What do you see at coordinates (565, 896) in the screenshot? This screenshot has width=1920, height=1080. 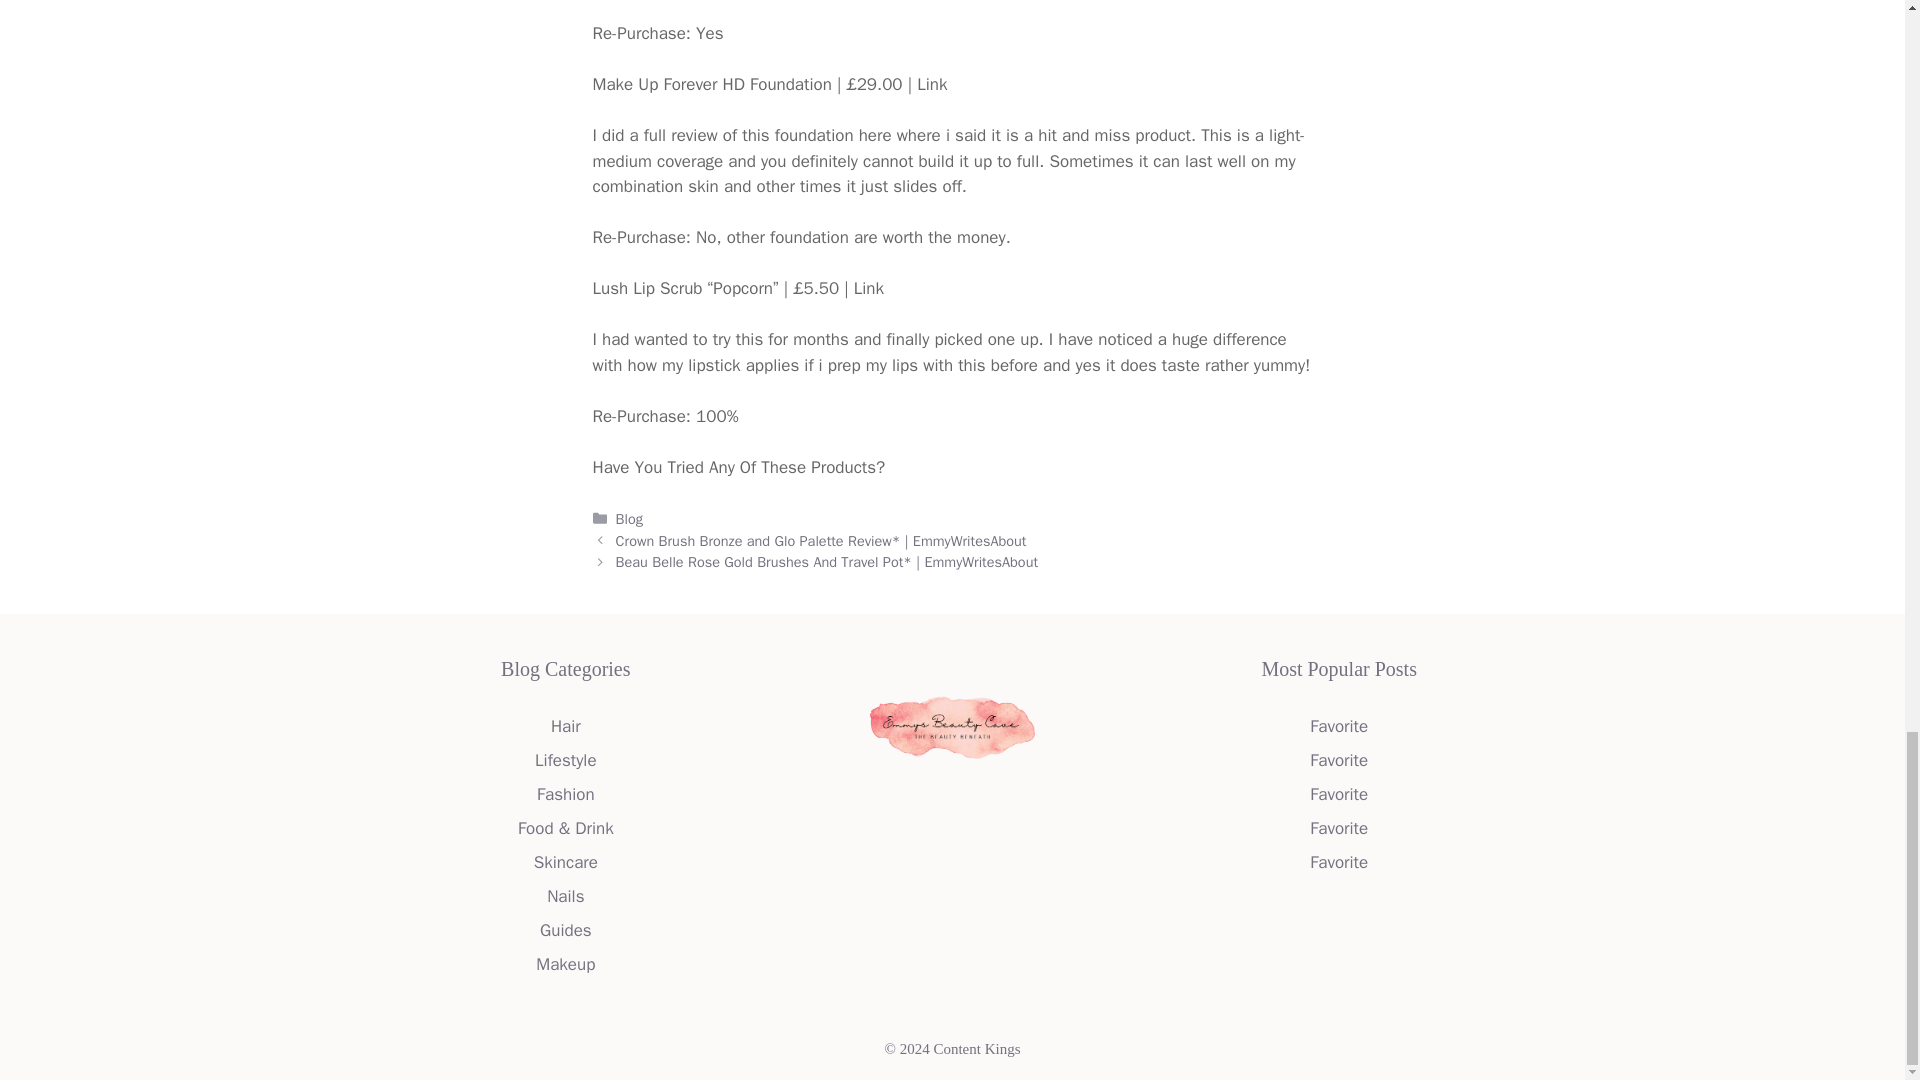 I see `Nails` at bounding box center [565, 896].